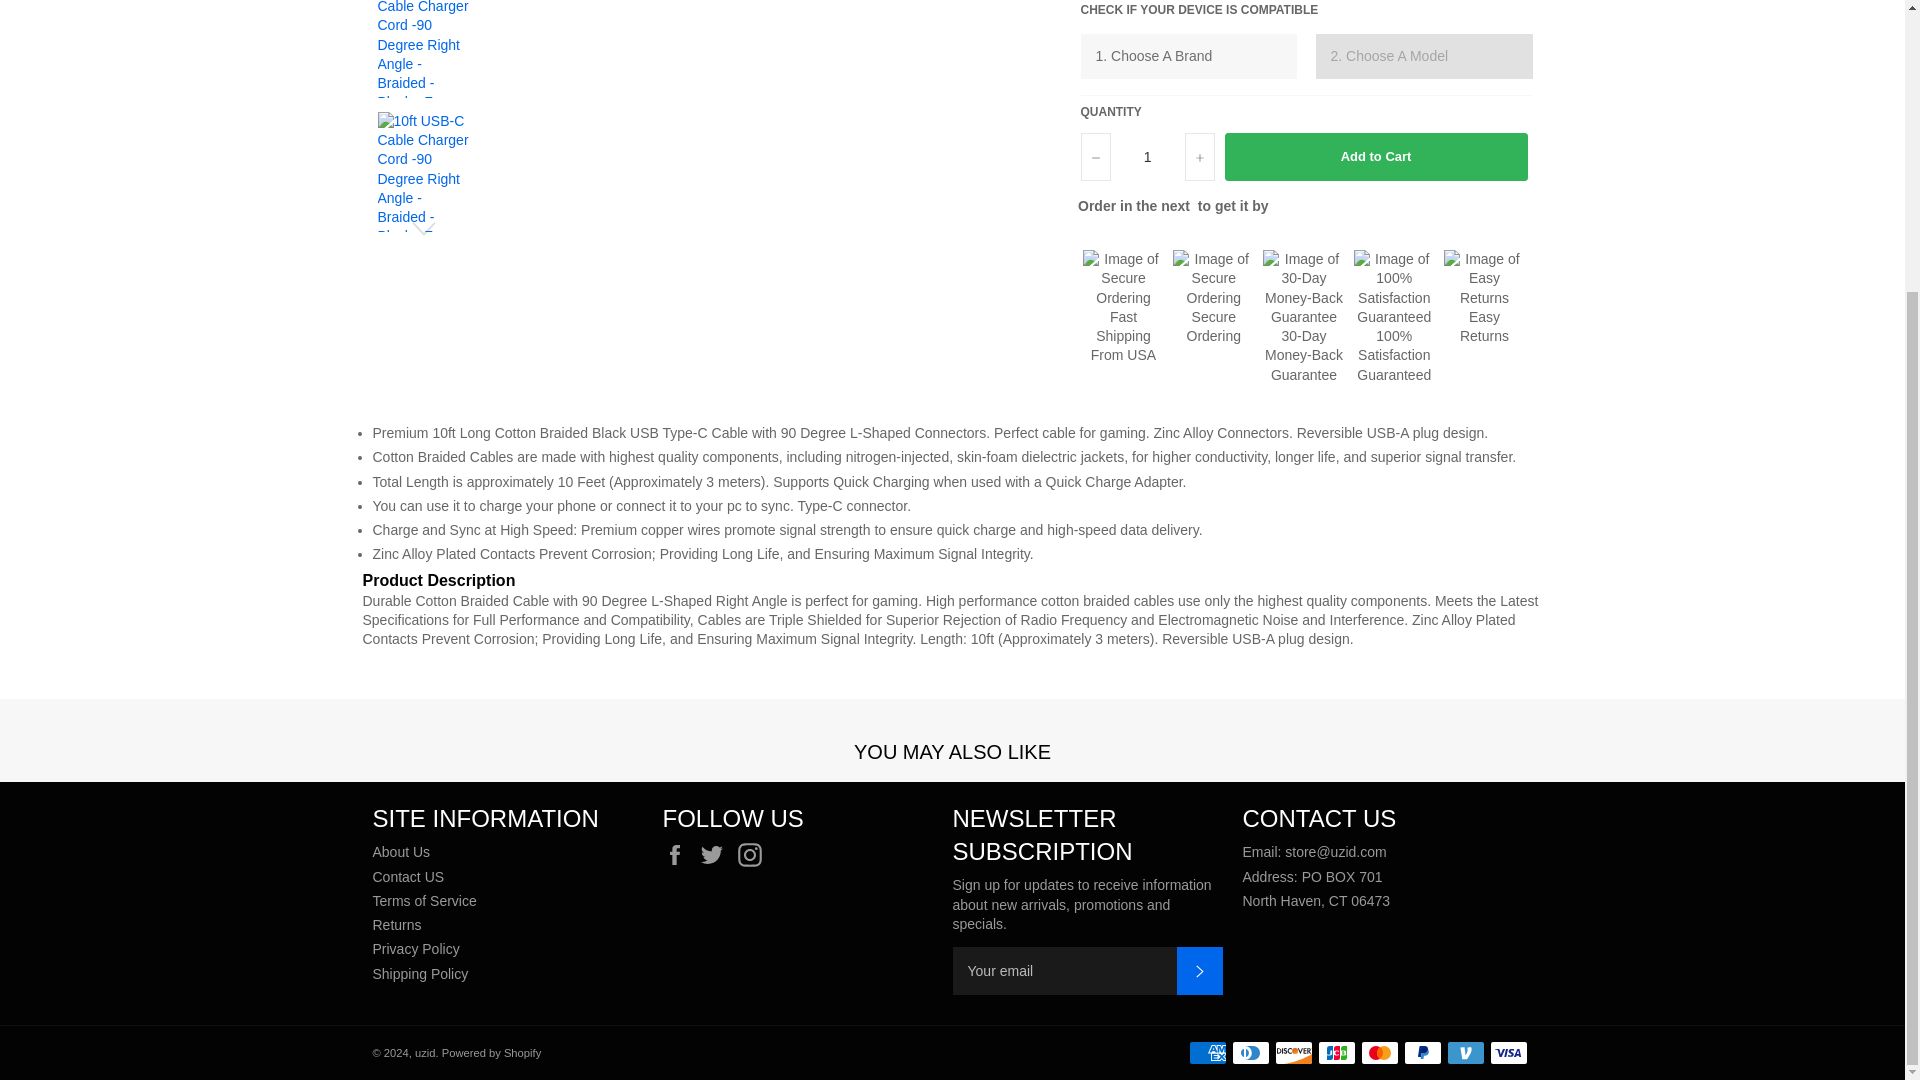 The height and width of the screenshot is (1080, 1920). I want to click on Discover, so click(1292, 1052).